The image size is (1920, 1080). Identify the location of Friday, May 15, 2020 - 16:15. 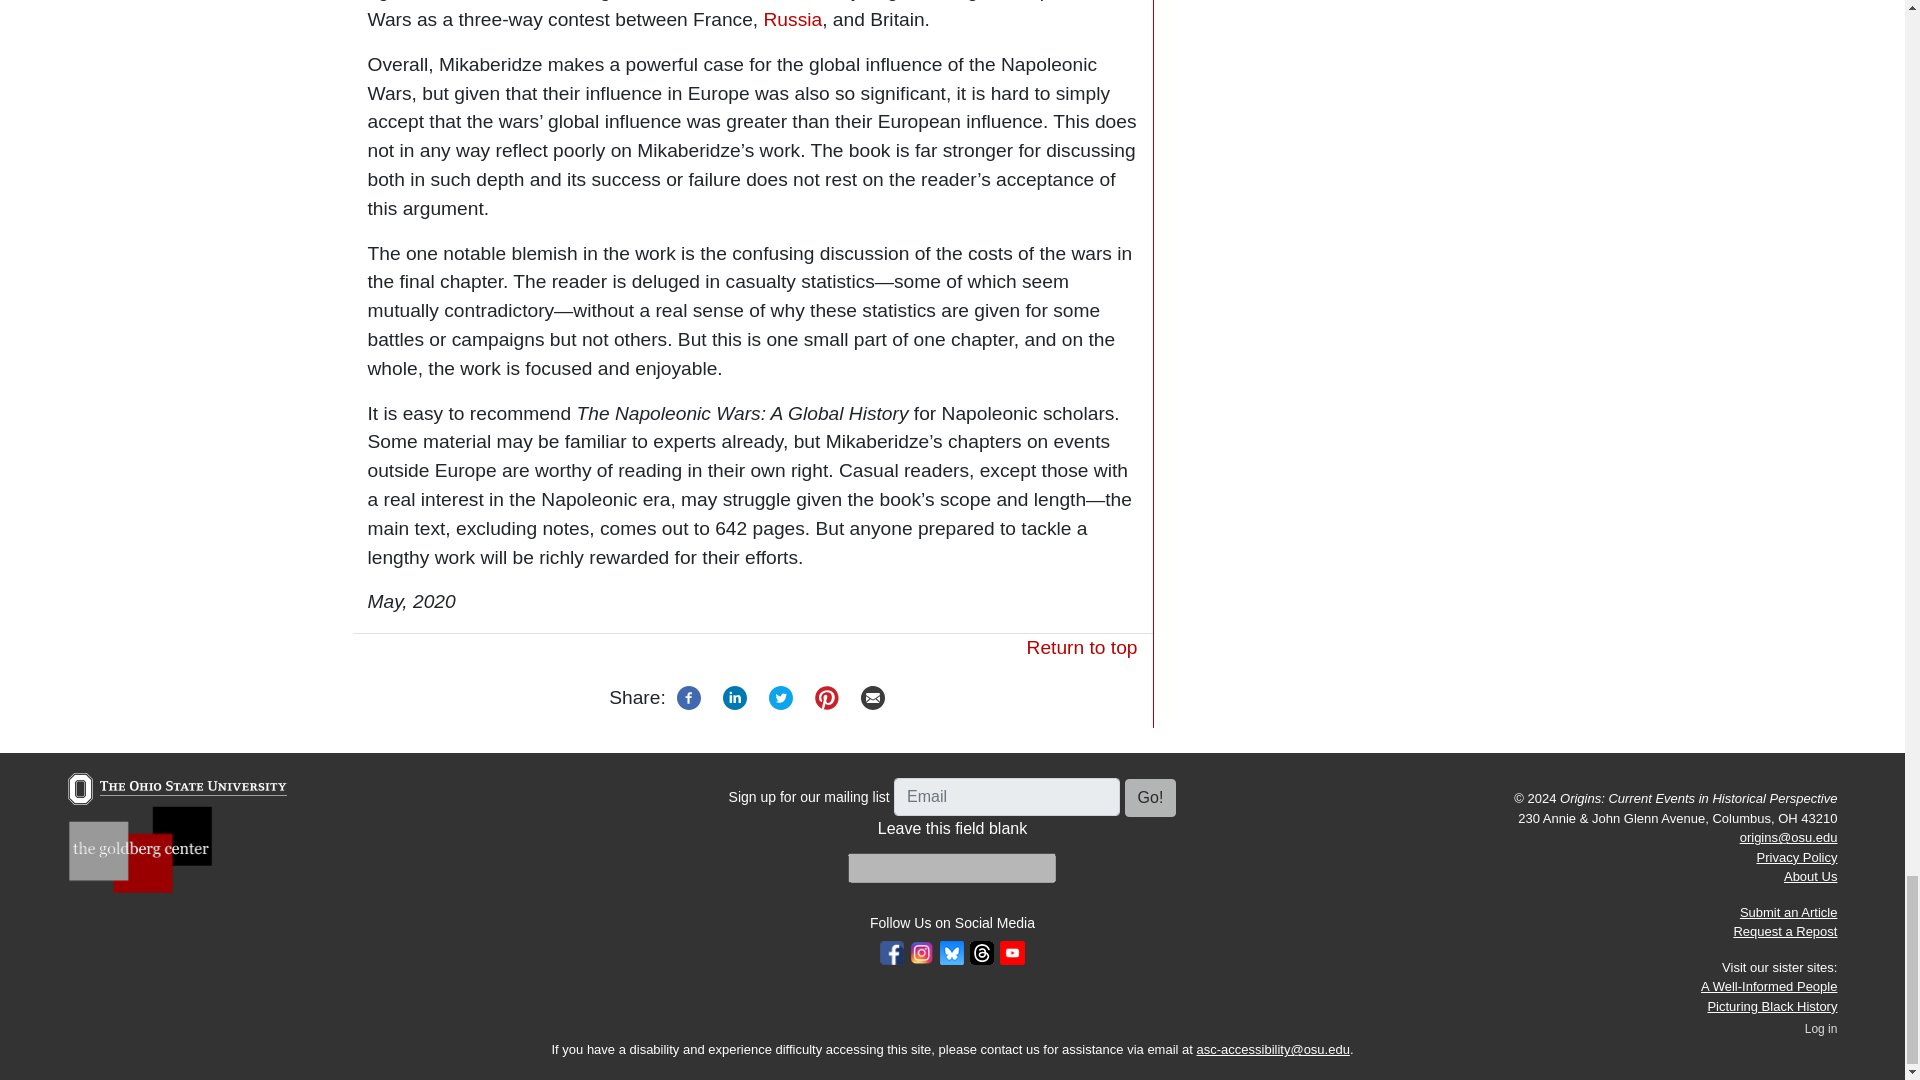
(412, 601).